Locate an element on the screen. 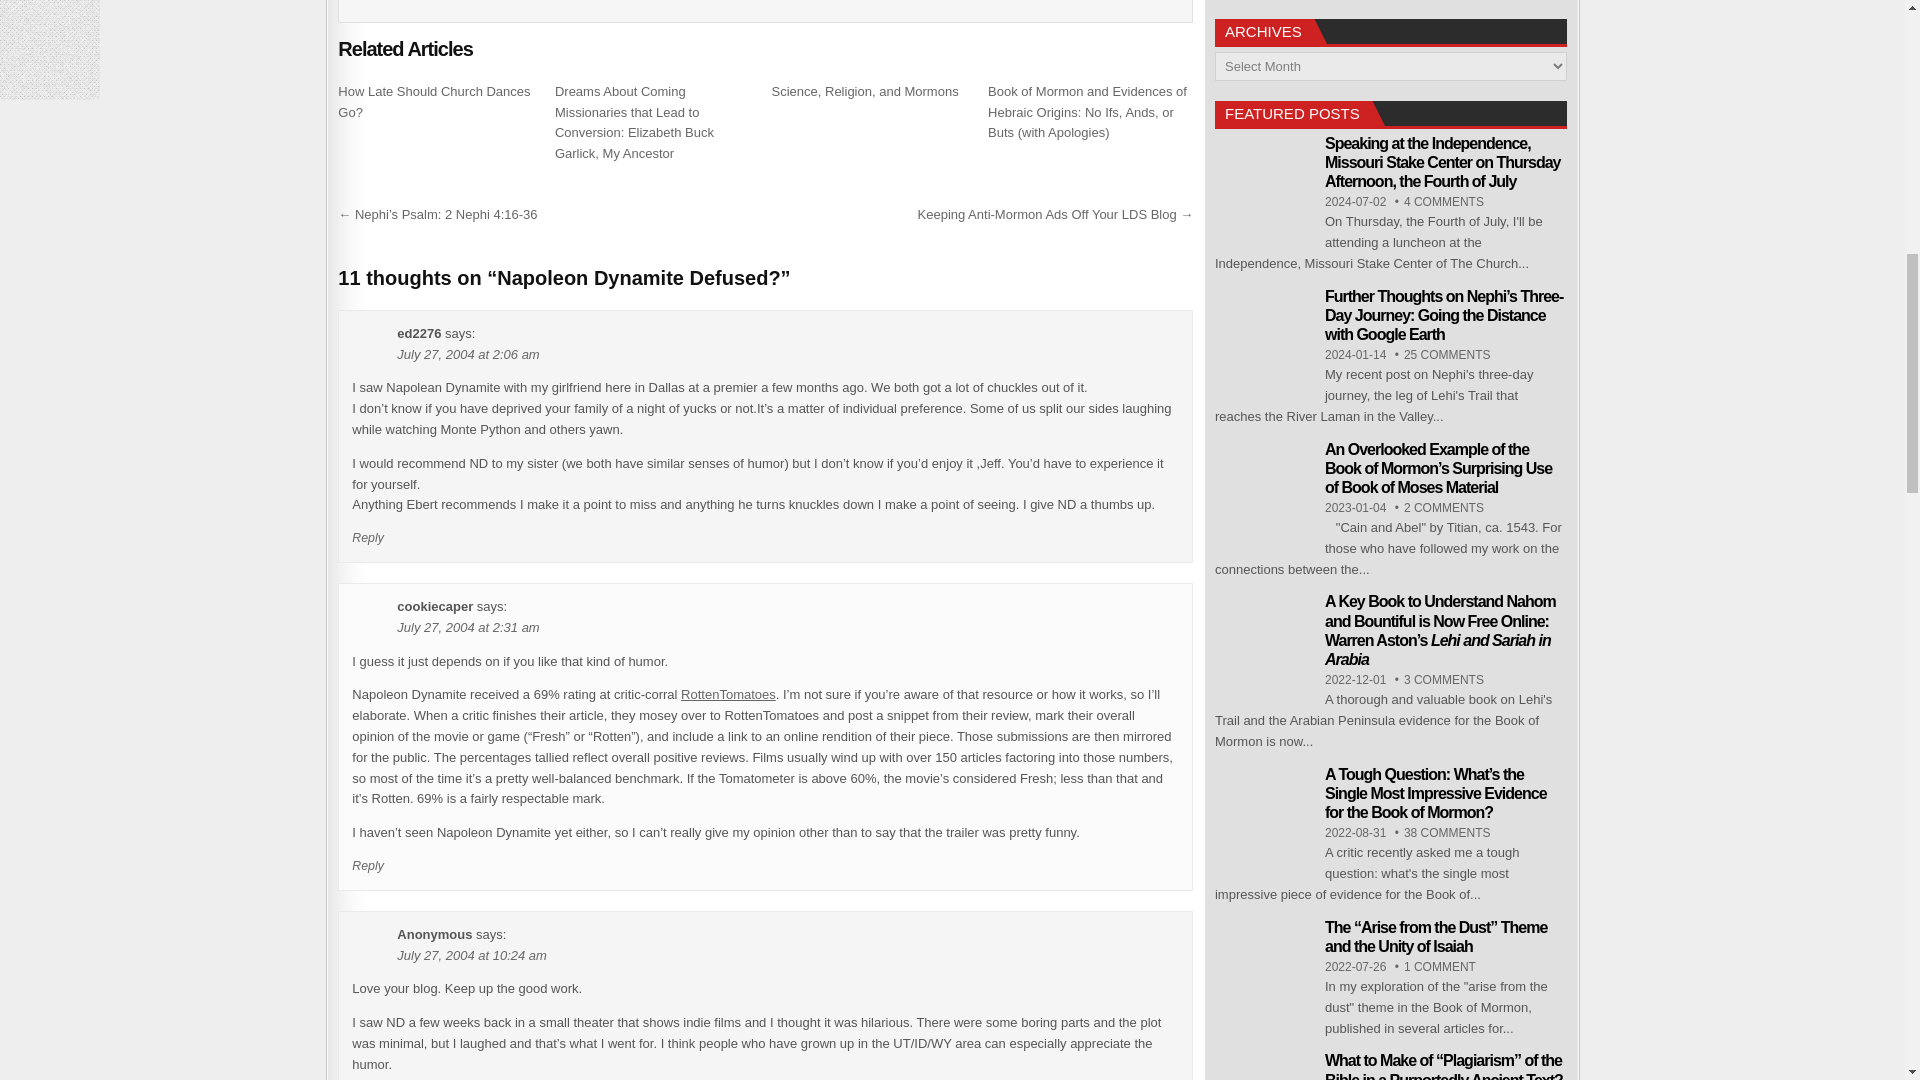 The width and height of the screenshot is (1920, 1080). Permanent Link to How Late Should Church Dances Go? is located at coordinates (433, 102).